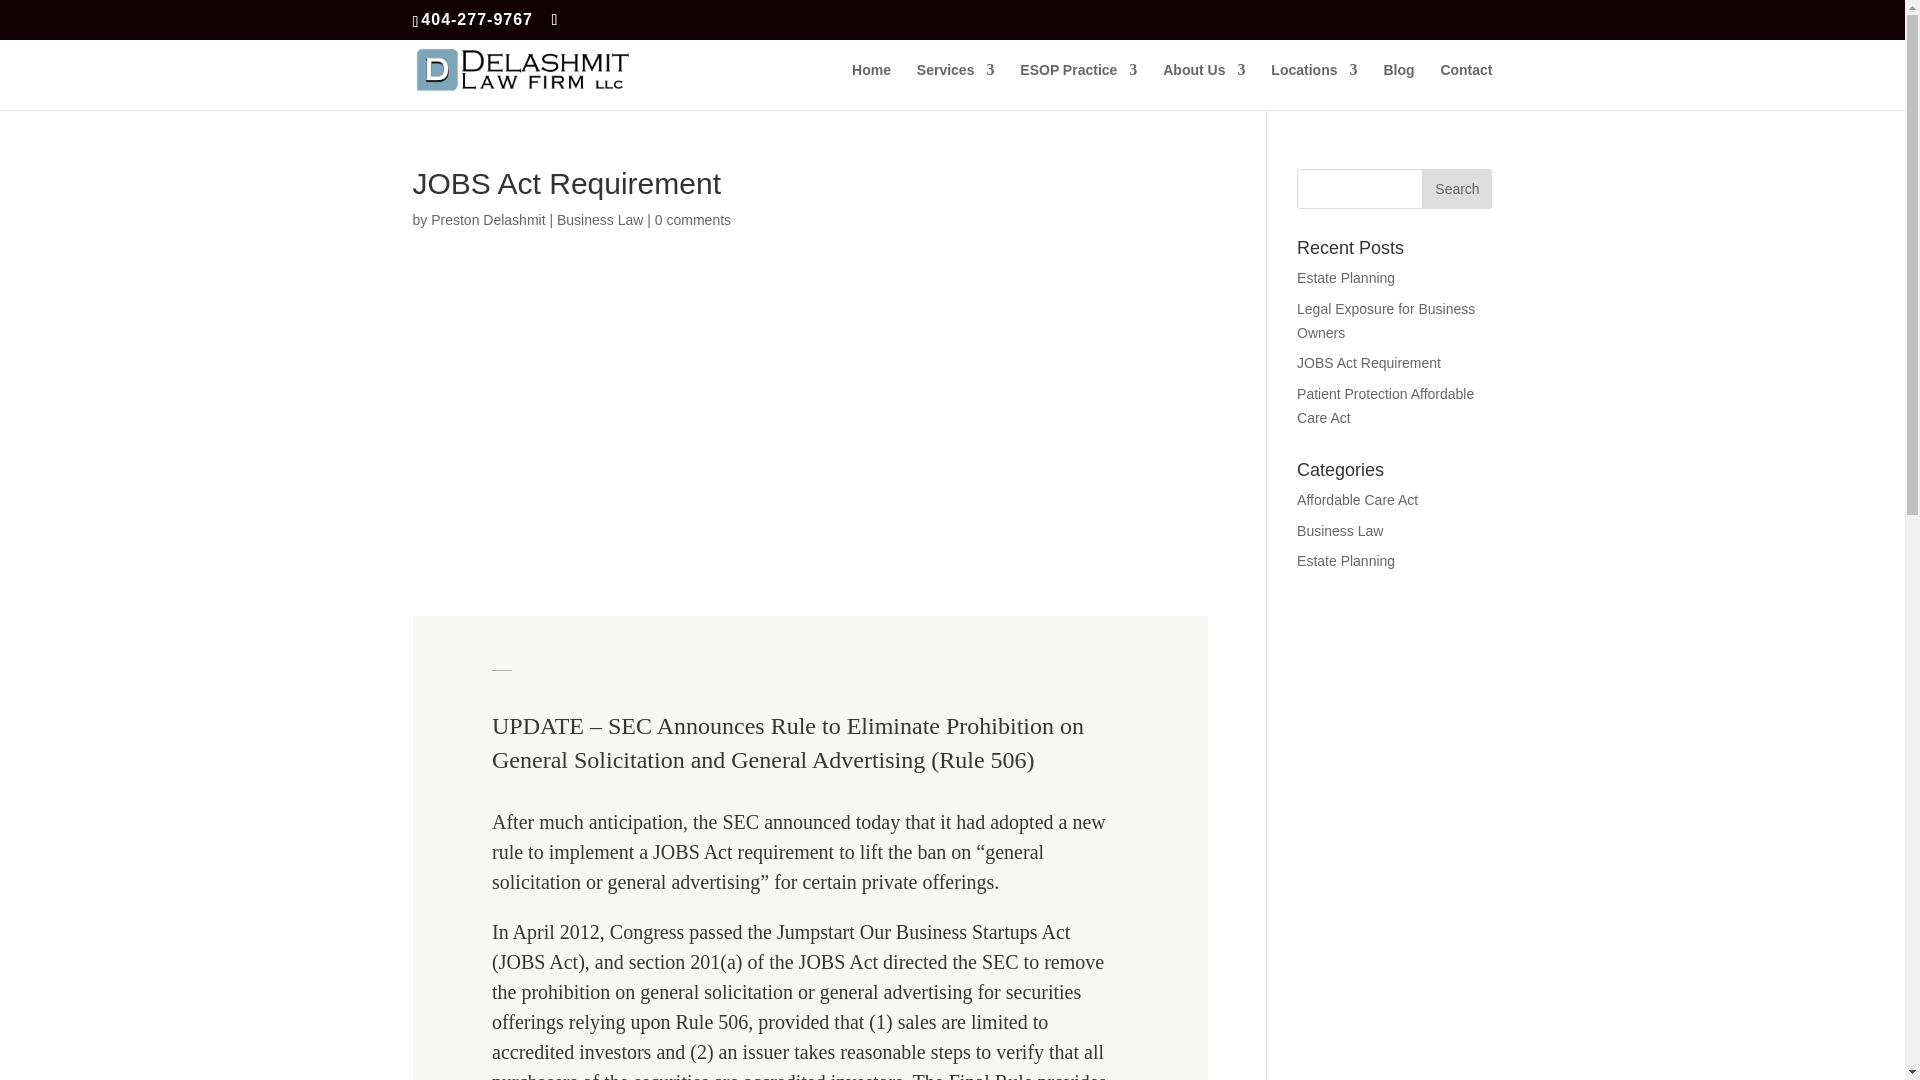 The height and width of the screenshot is (1080, 1920). I want to click on ESOP Practice, so click(1078, 86).